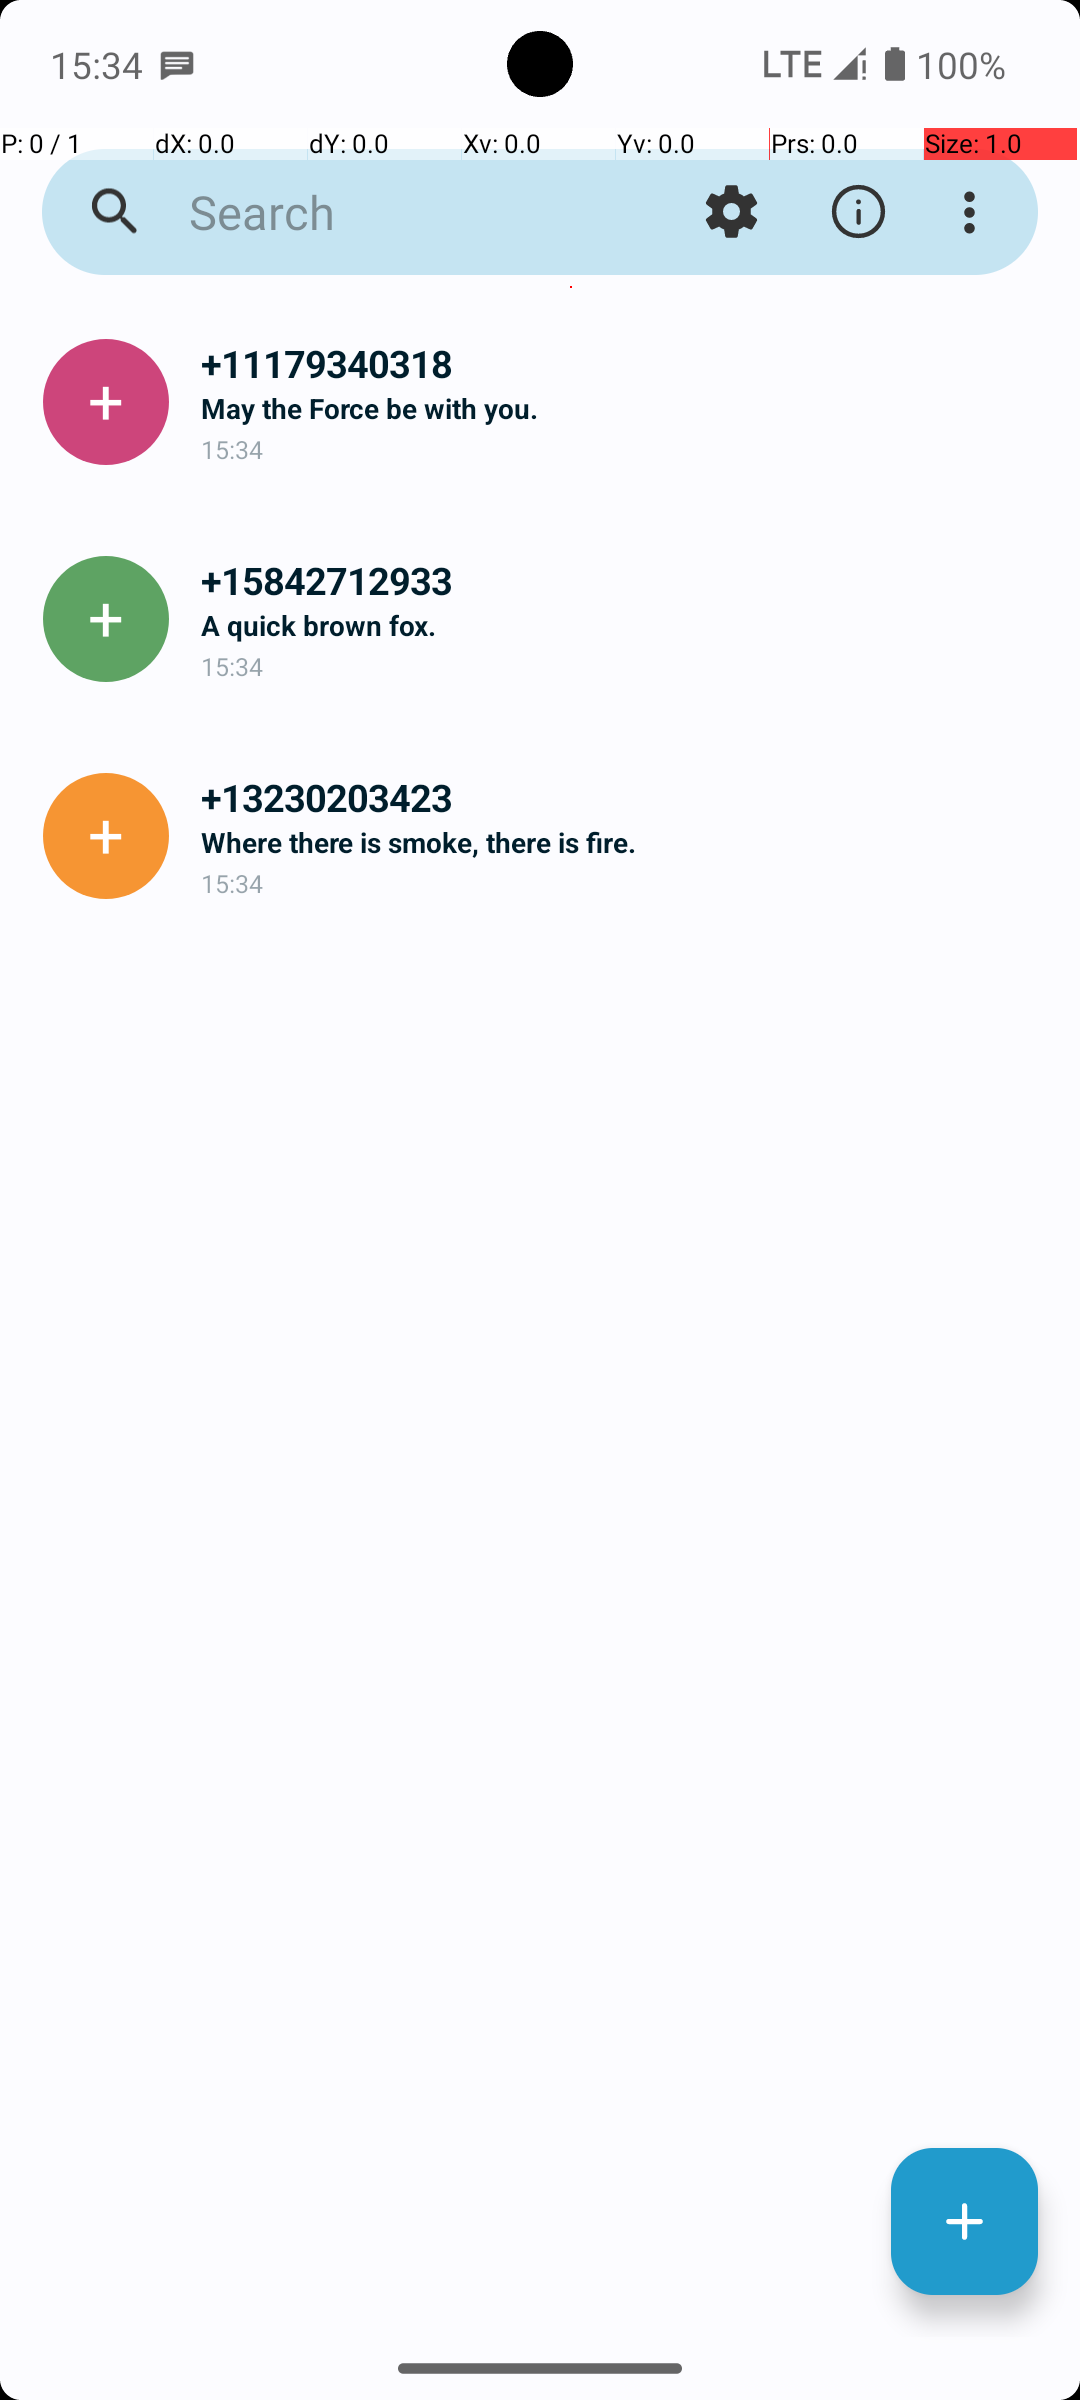  What do you see at coordinates (624, 842) in the screenshot?
I see `Where there is smoke, there is fire.` at bounding box center [624, 842].